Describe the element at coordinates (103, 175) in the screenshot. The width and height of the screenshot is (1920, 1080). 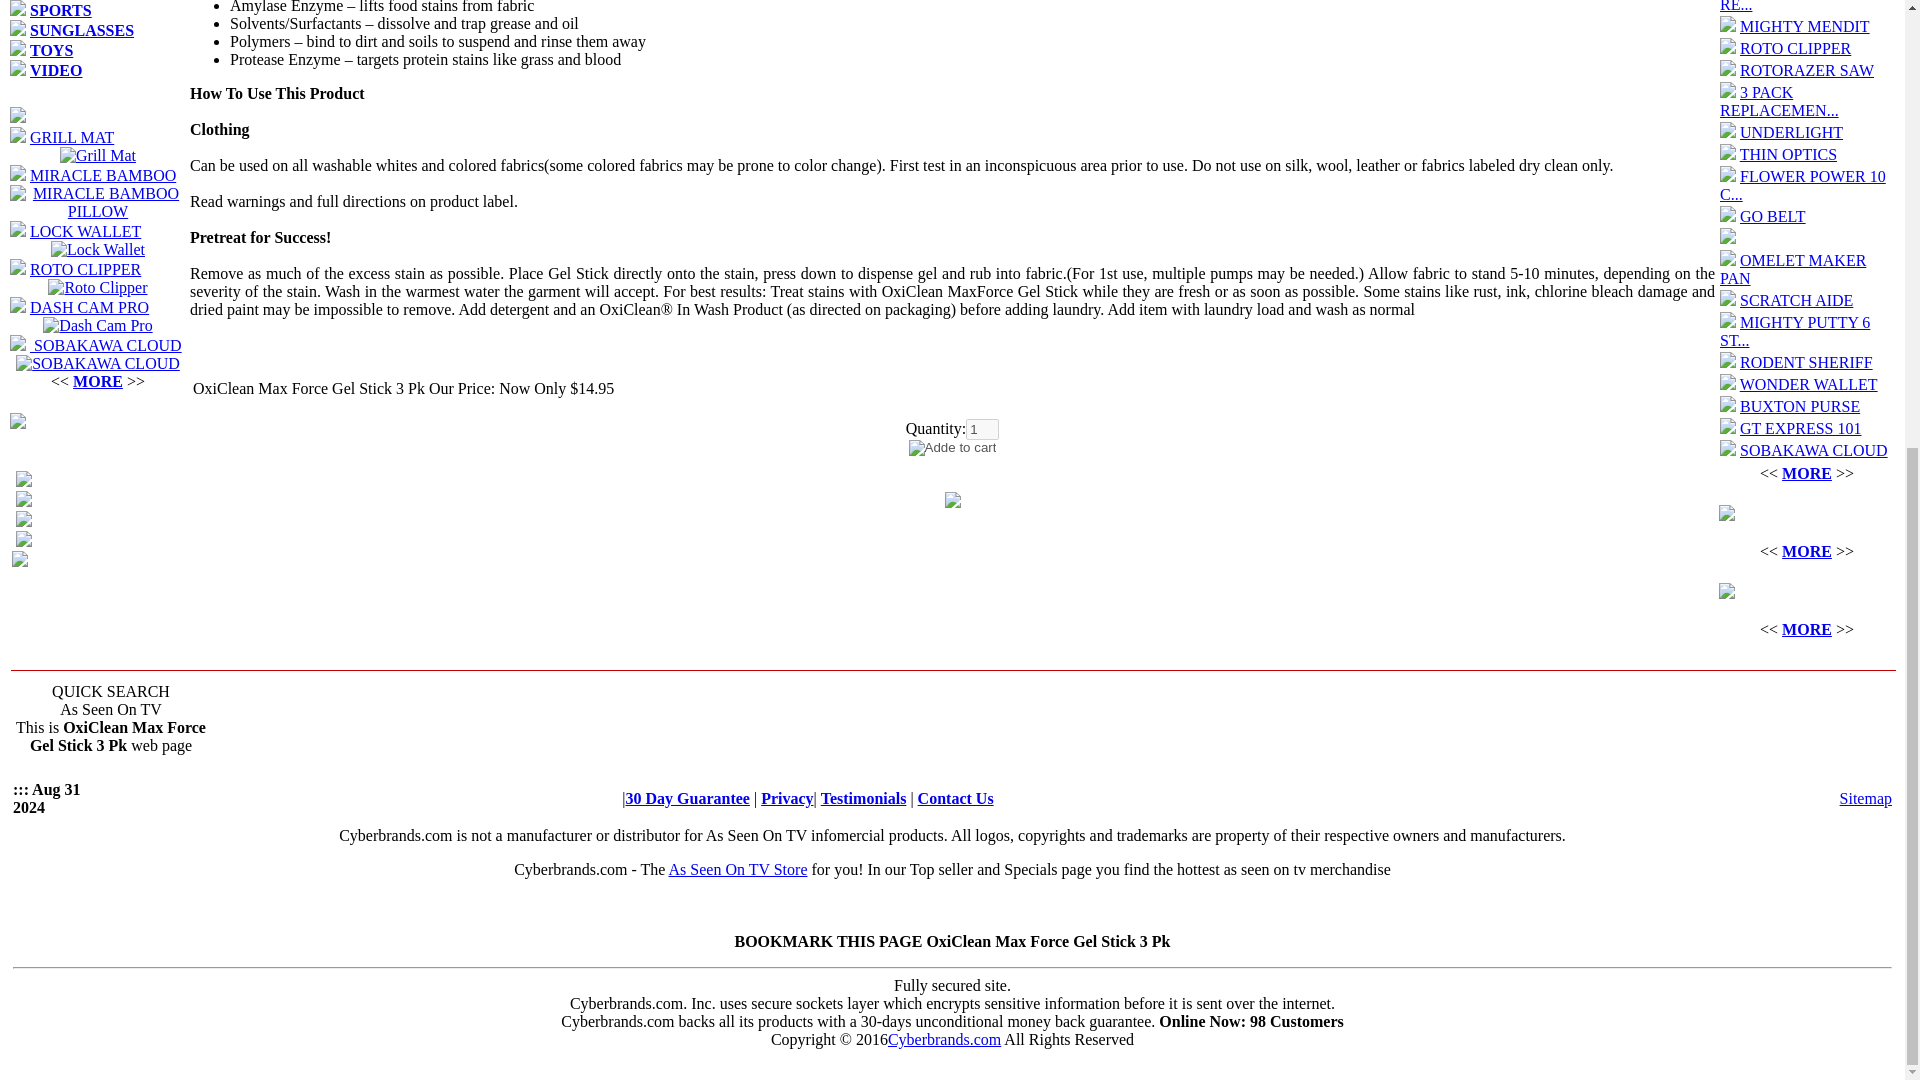
I see `MIRACLE BAMBOO` at that location.